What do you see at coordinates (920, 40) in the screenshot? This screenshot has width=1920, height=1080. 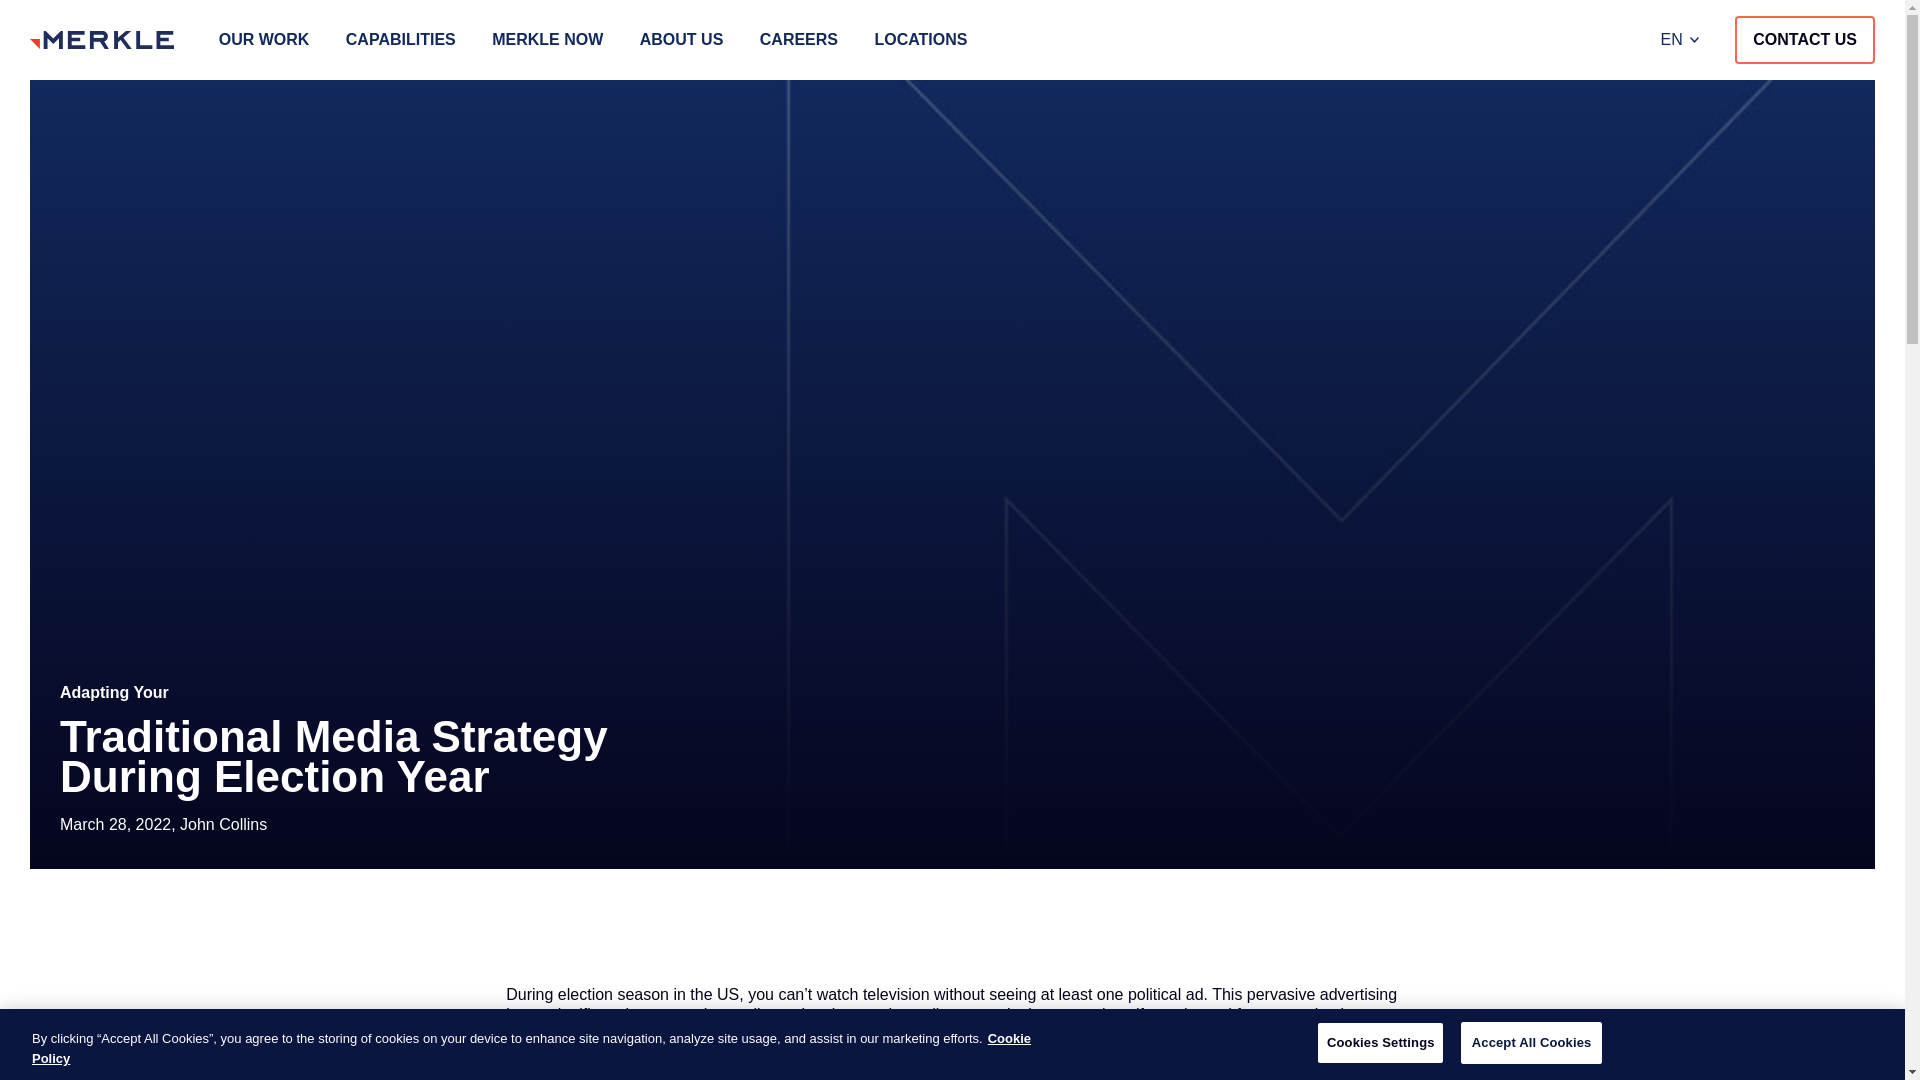 I see `LOCATIONS` at bounding box center [920, 40].